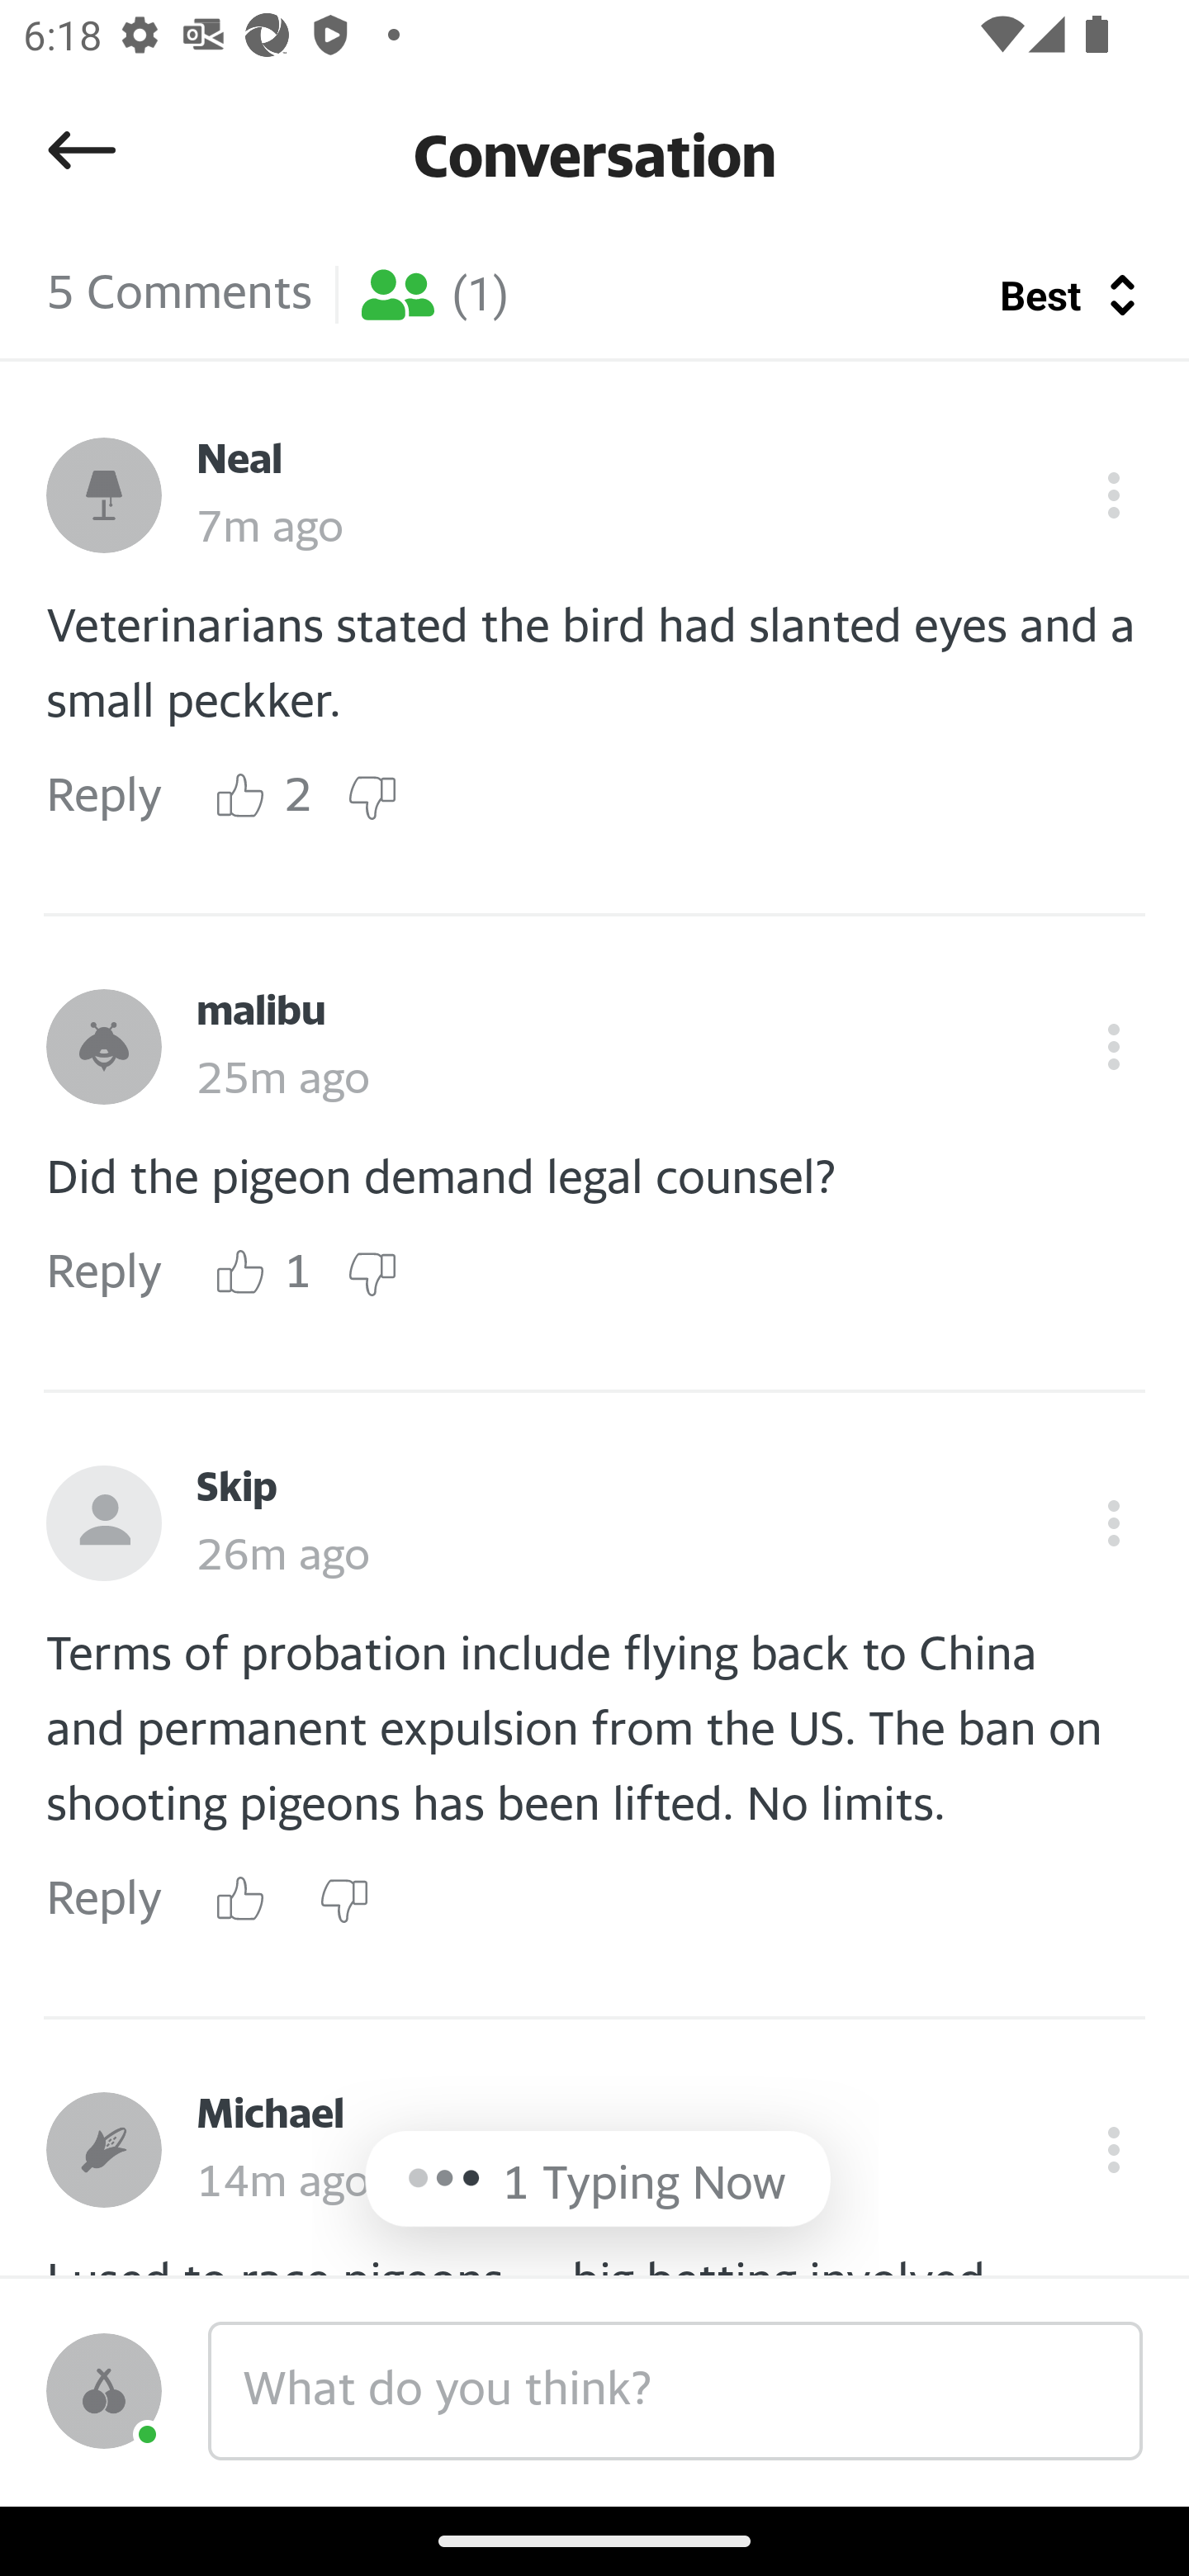 The height and width of the screenshot is (2576, 1189). What do you see at coordinates (372, 1273) in the screenshot?
I see `Down vote button Down vote button Down vote button` at bounding box center [372, 1273].